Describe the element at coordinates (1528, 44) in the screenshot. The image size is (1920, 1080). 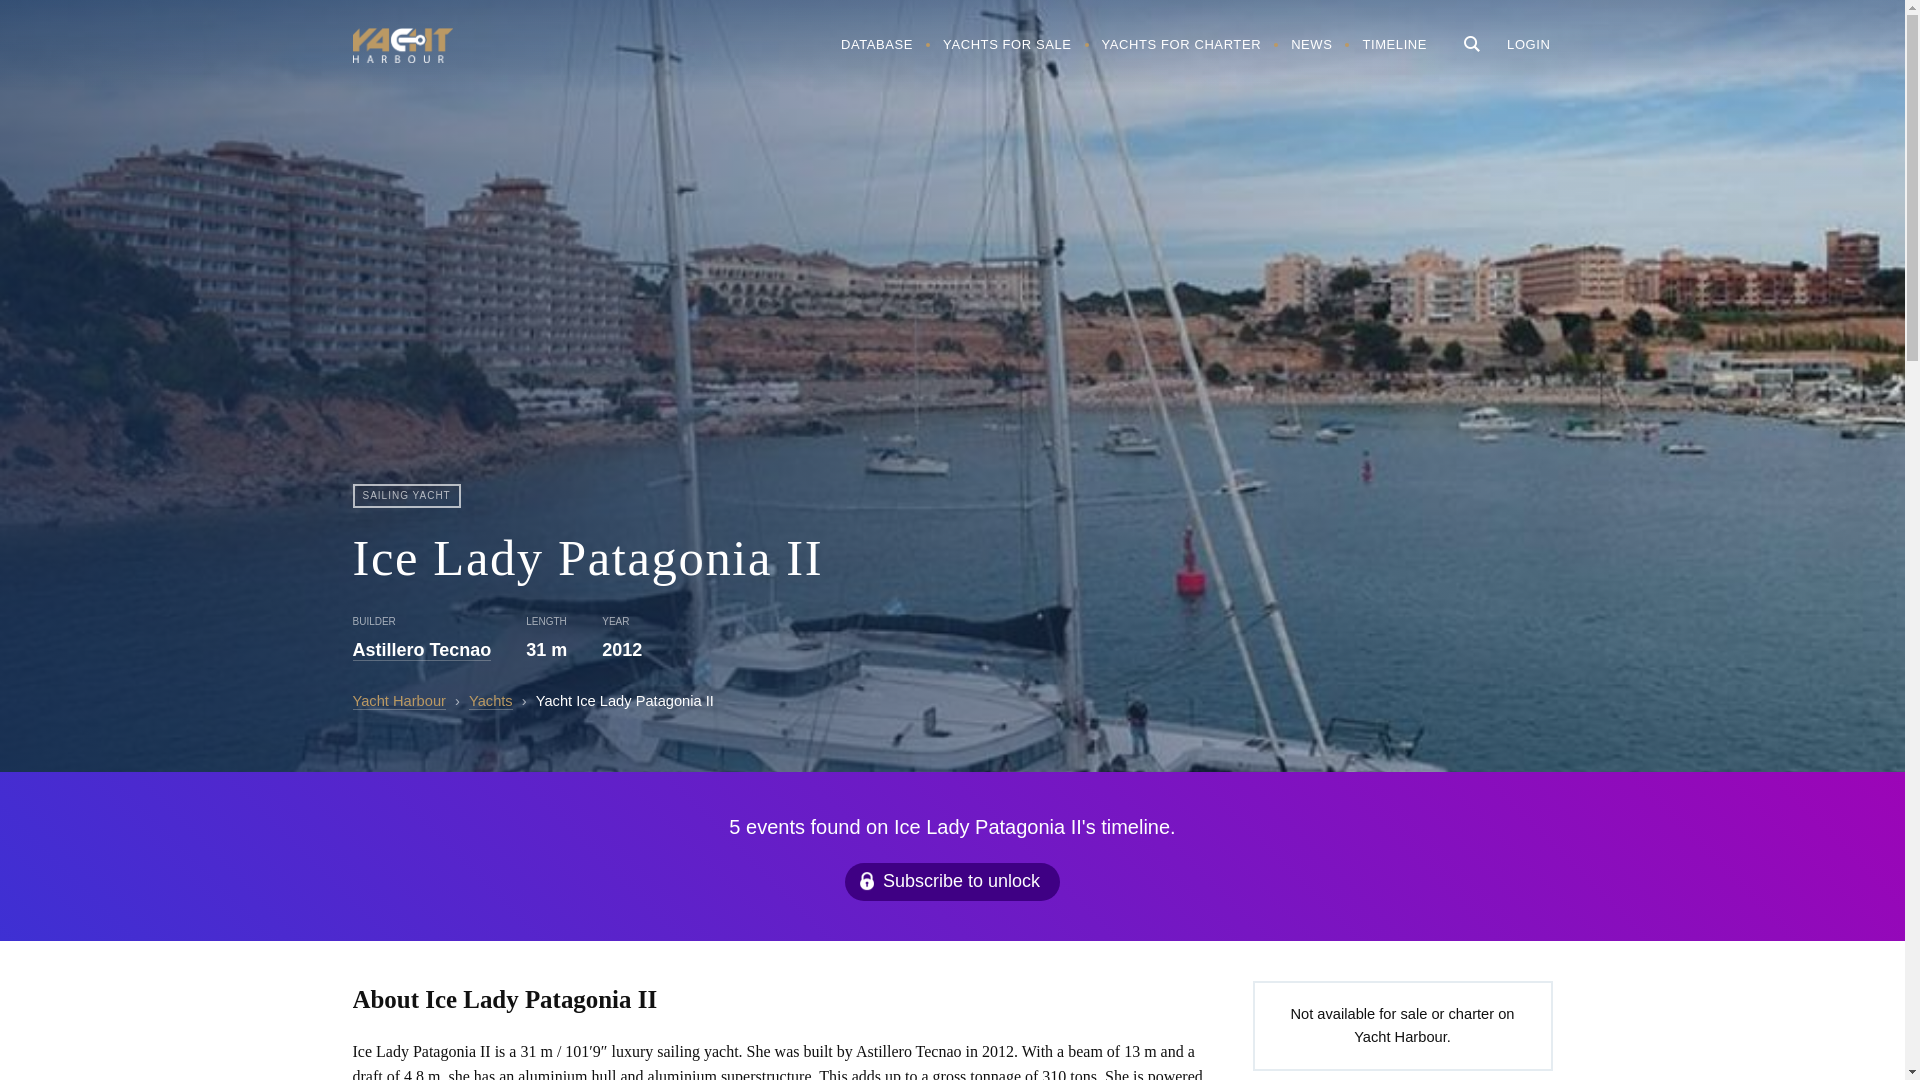
I see `LOGIN` at that location.